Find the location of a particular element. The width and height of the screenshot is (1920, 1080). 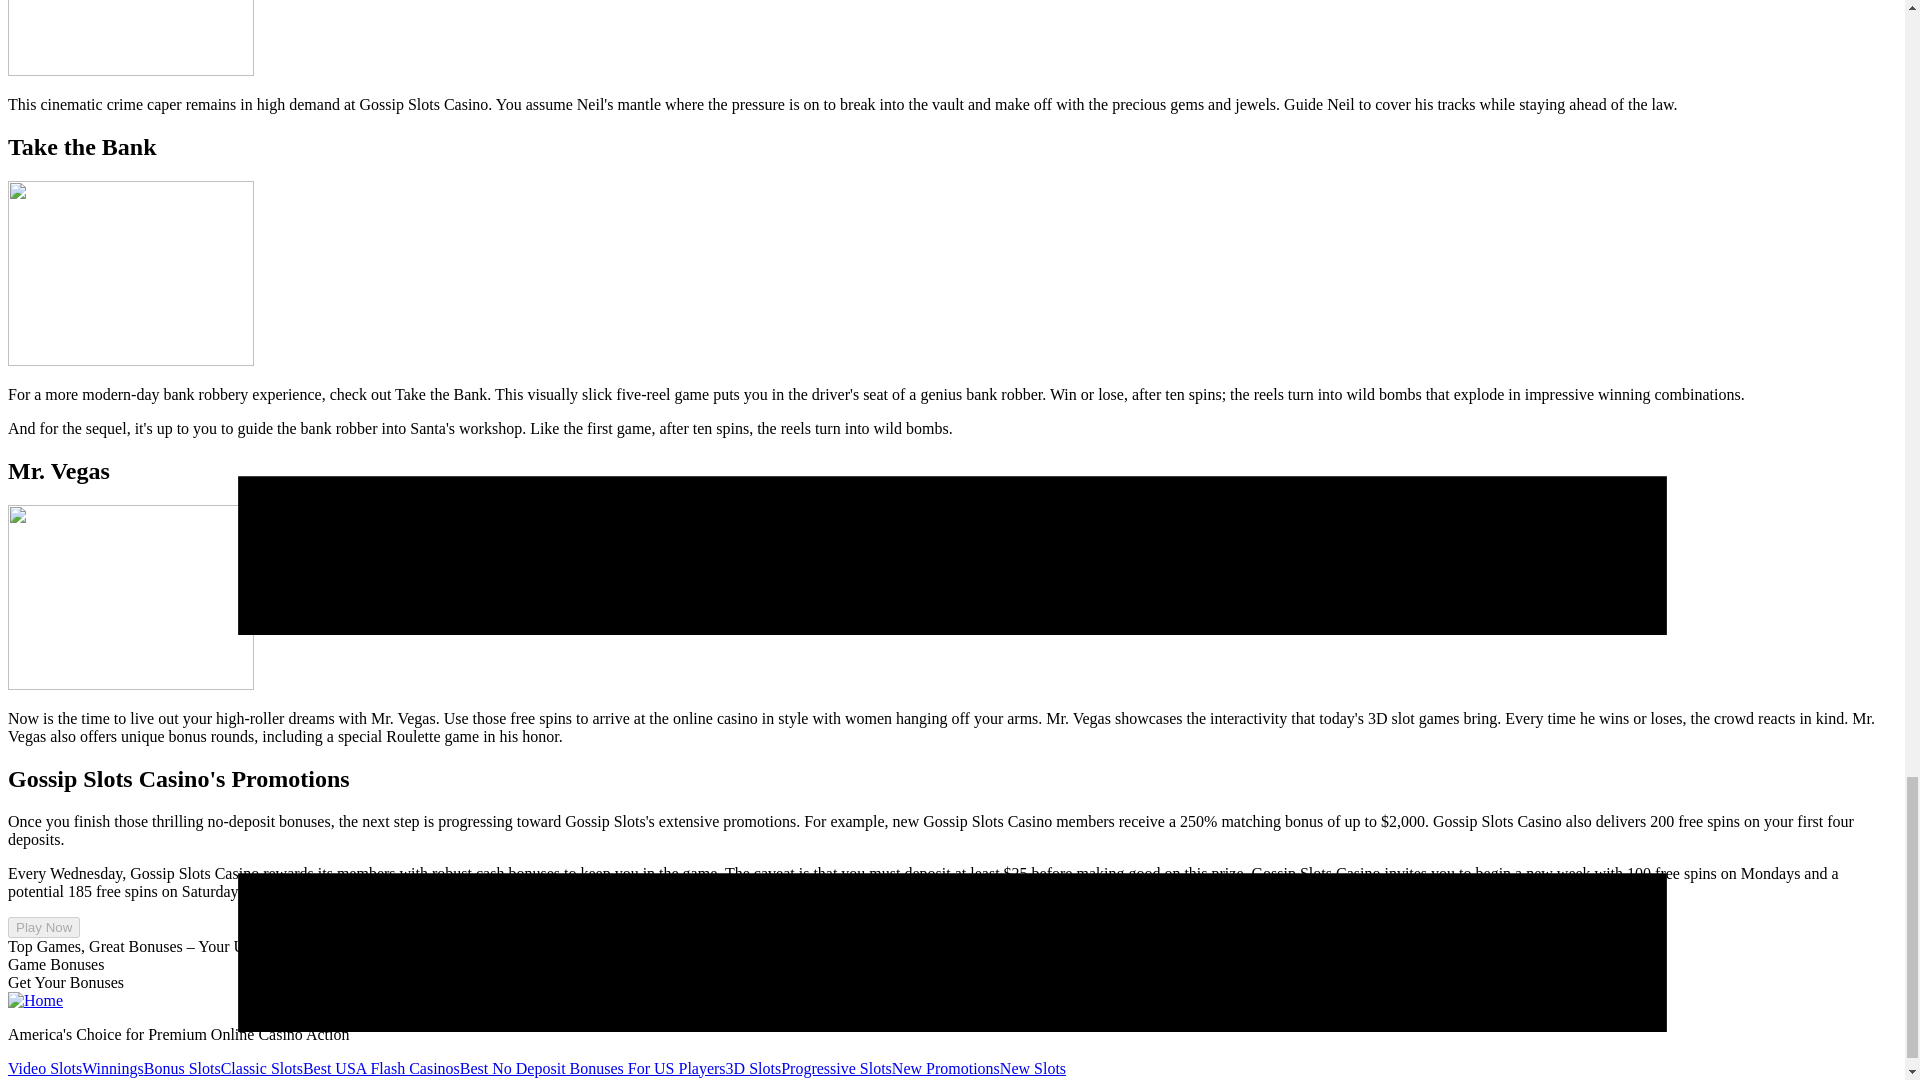

Bonus Slots is located at coordinates (182, 1067).